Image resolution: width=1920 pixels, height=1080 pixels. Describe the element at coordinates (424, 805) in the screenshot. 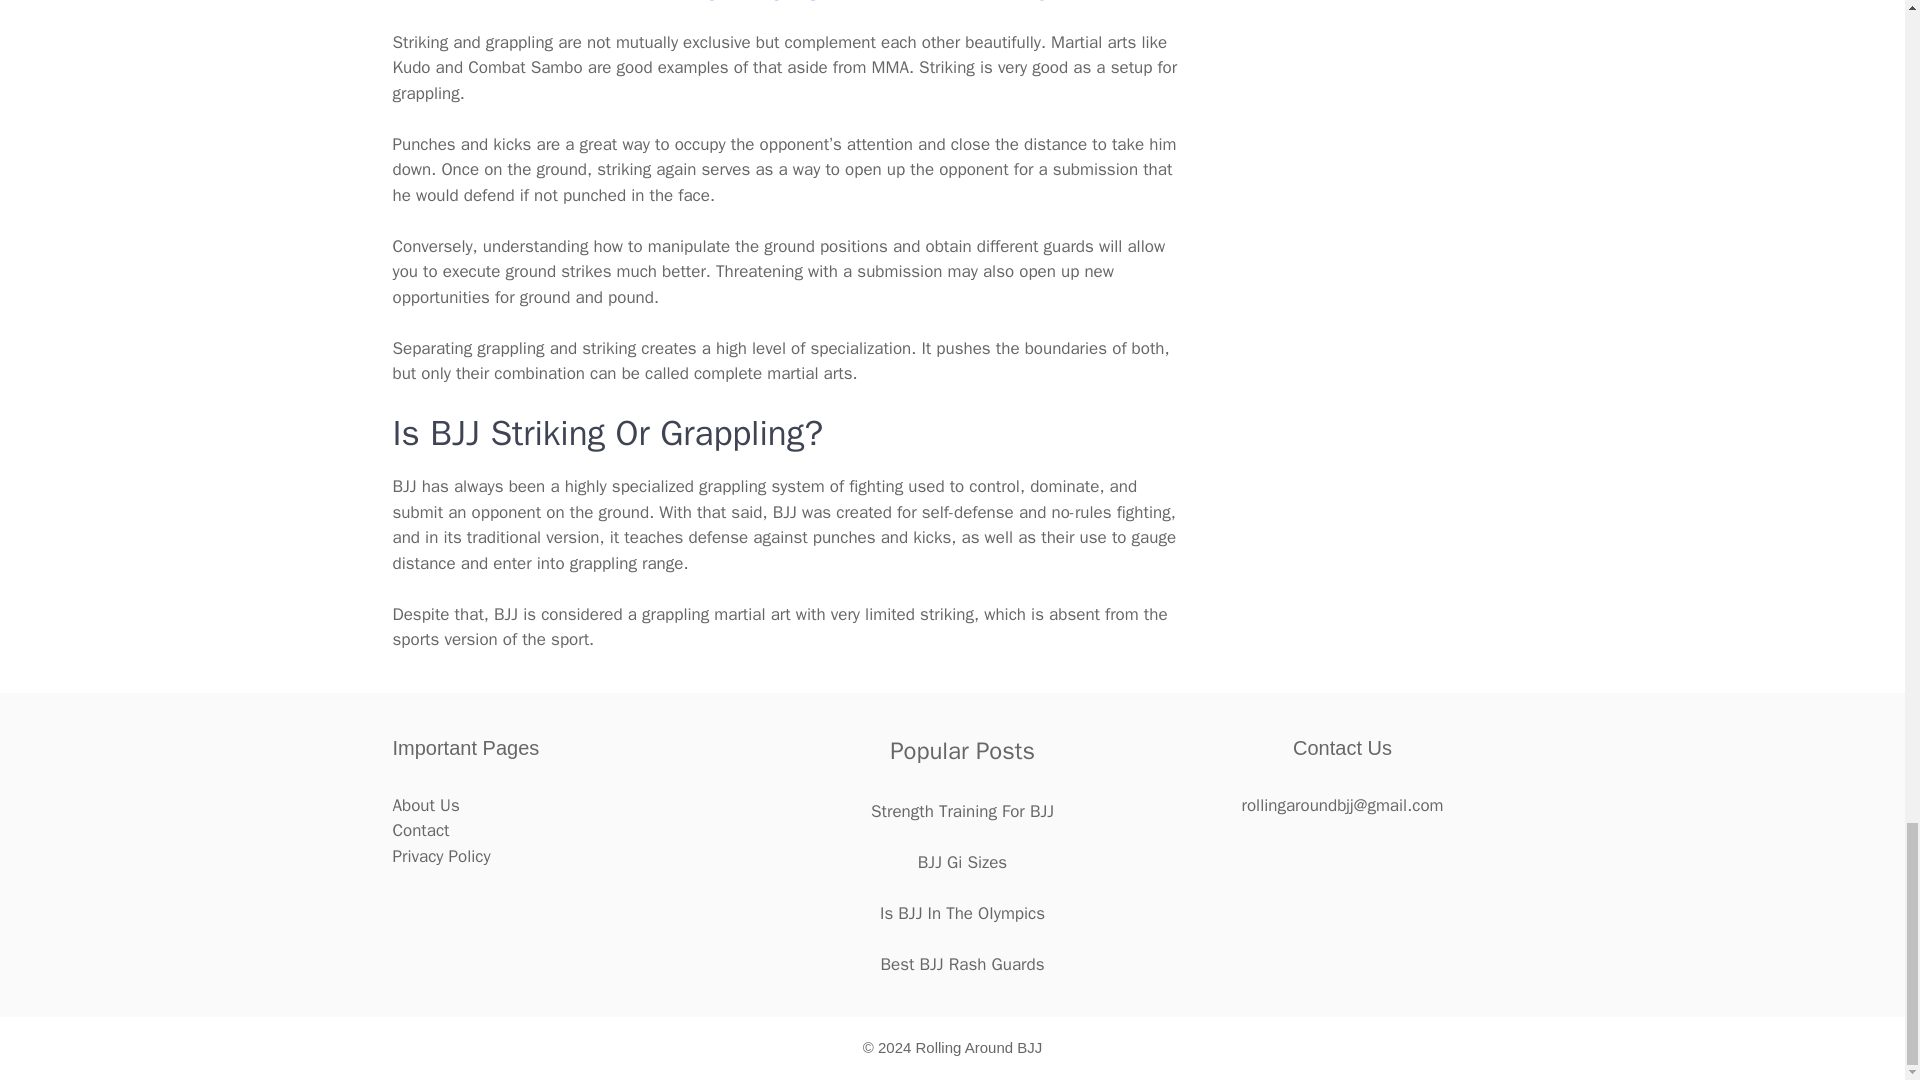

I see `About Us` at that location.